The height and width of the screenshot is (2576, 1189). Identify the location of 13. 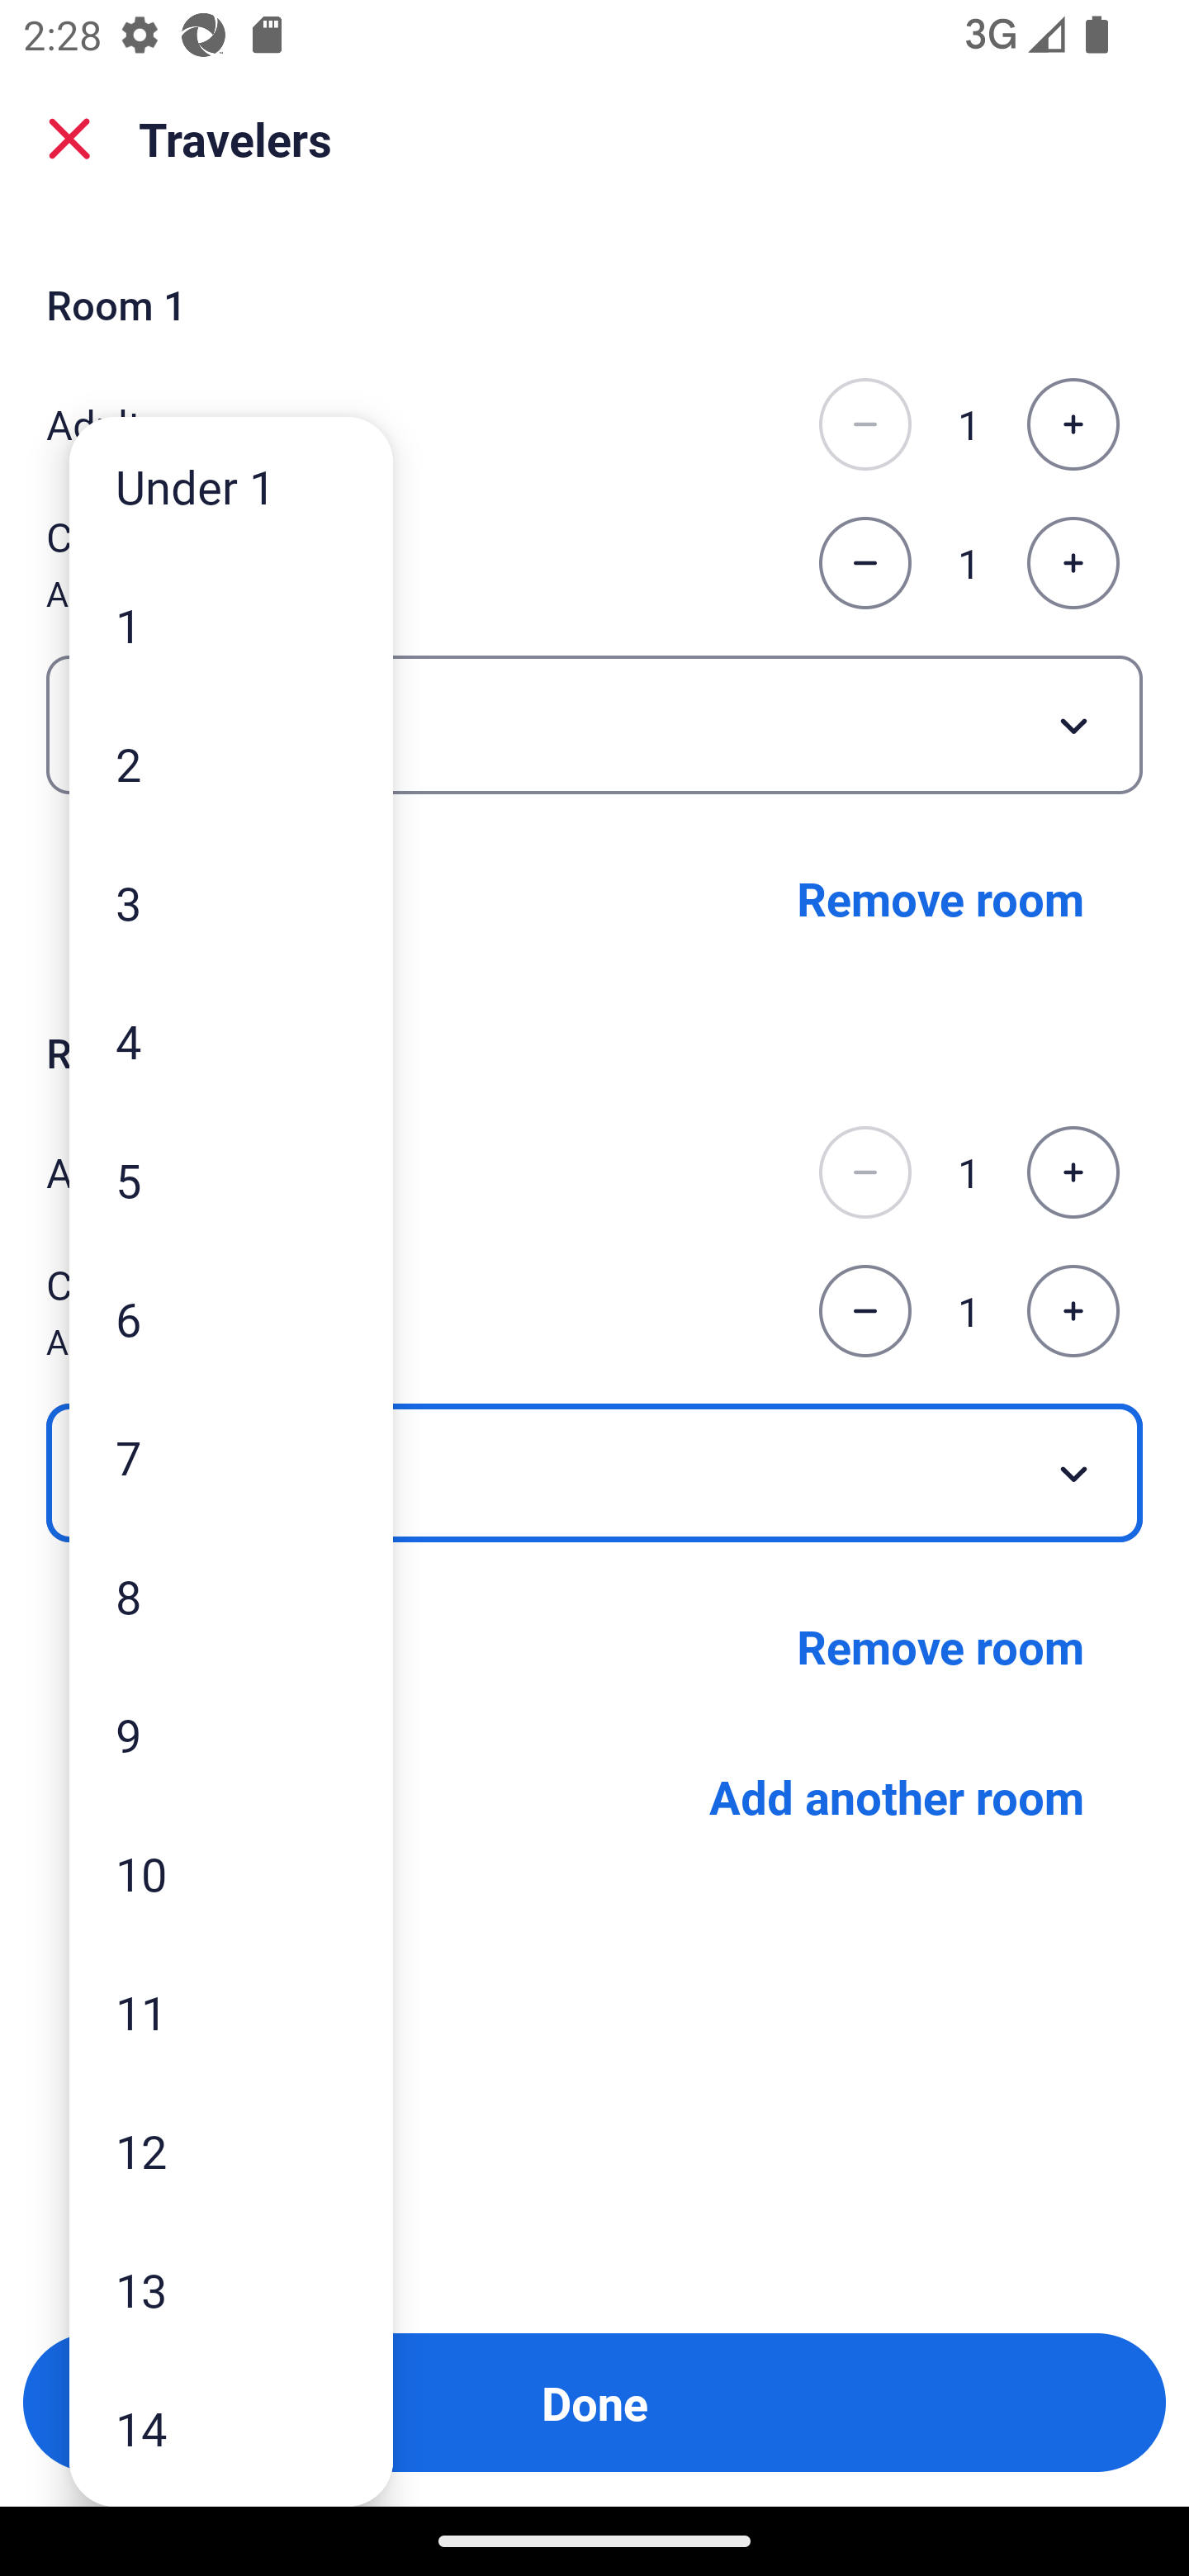
(231, 2290).